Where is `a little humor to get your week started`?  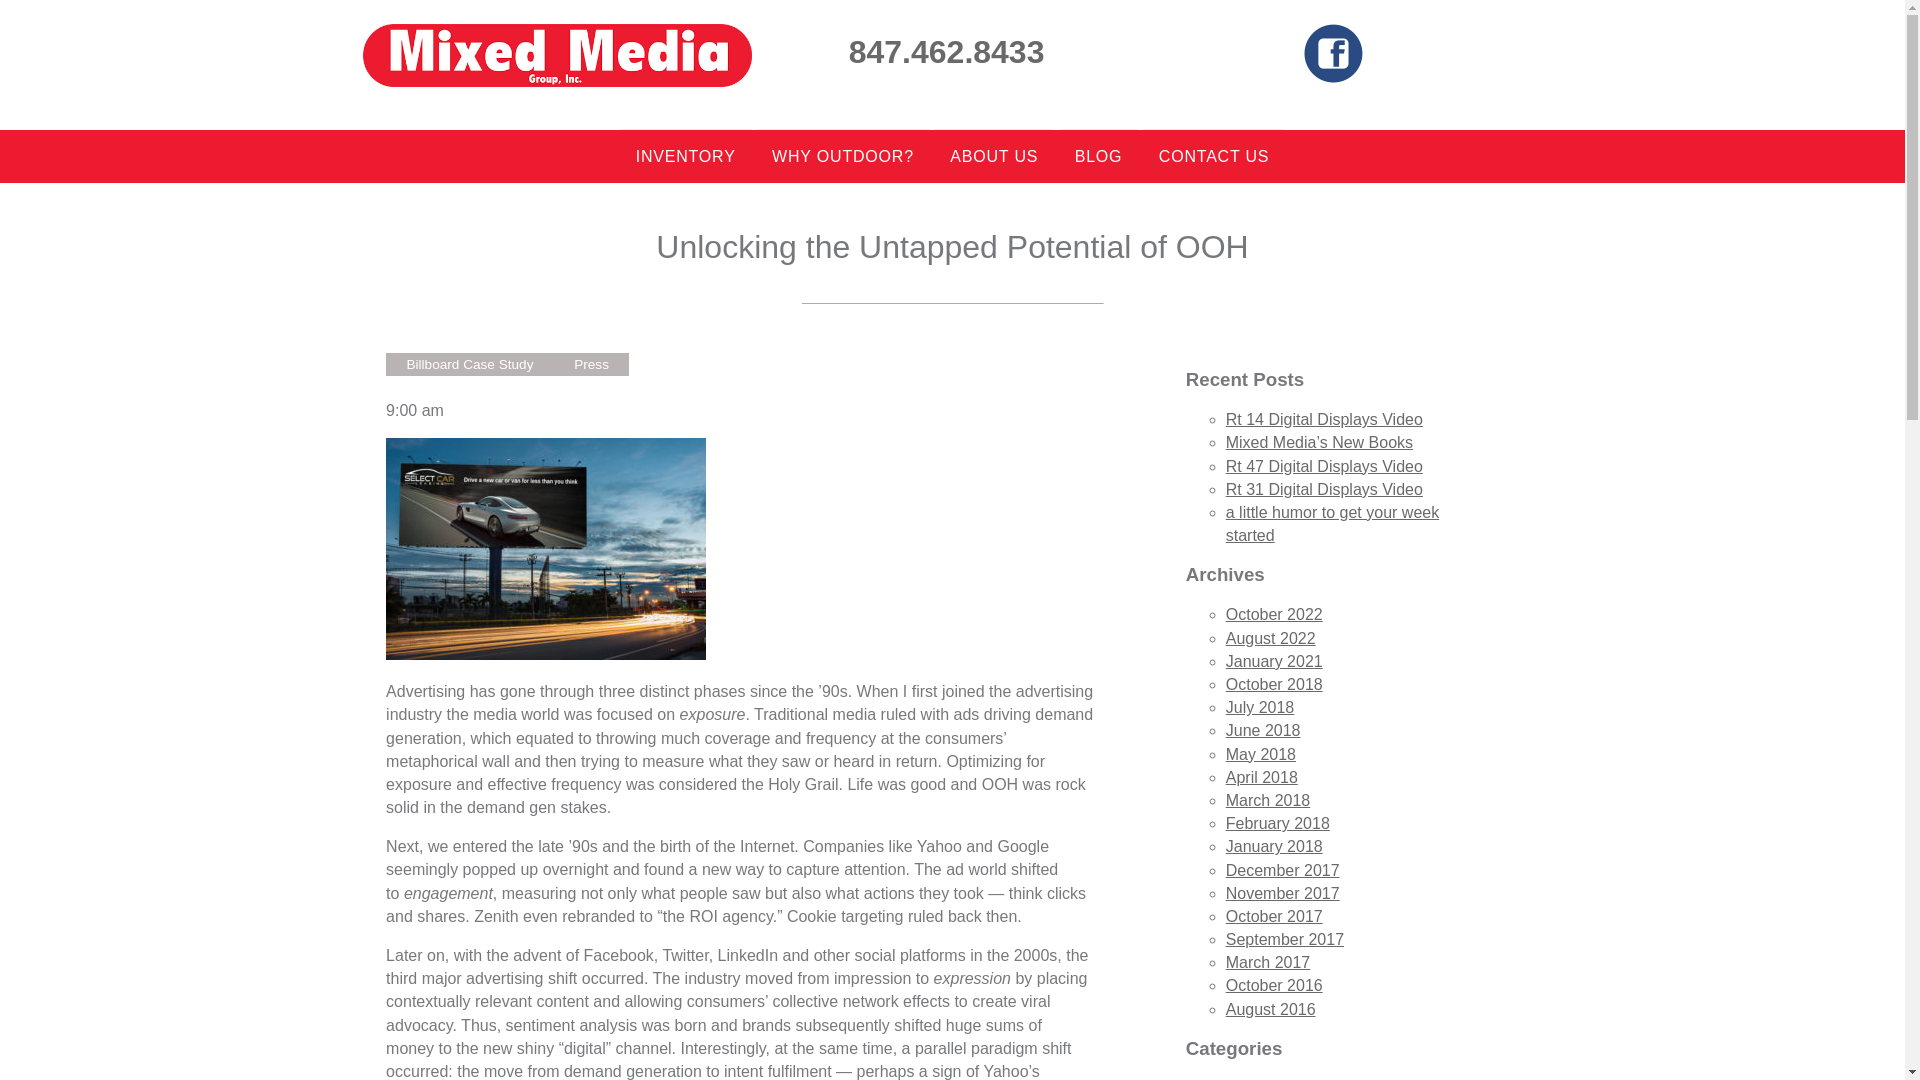
a little humor to get your week started is located at coordinates (1332, 524).